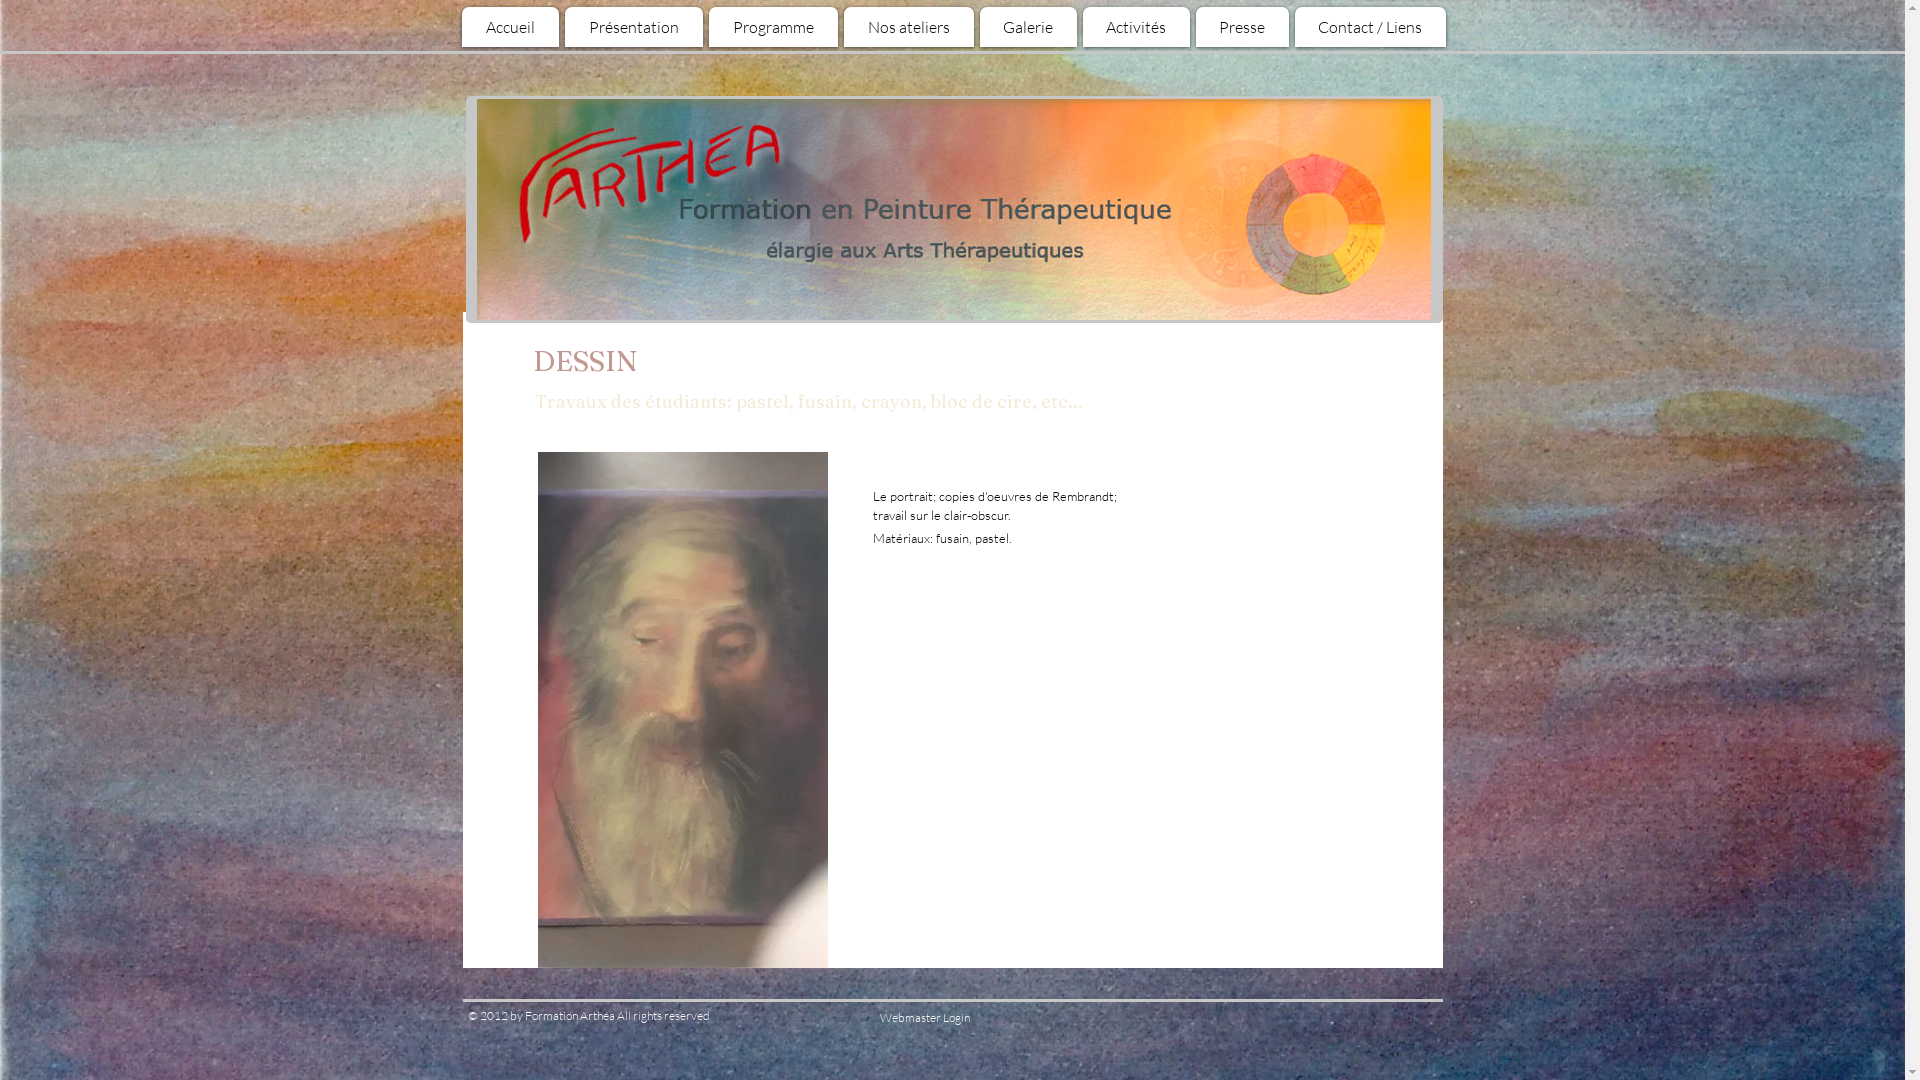 The width and height of the screenshot is (1920, 1080). Describe the element at coordinates (909, 27) in the screenshot. I see `Nos ateliers` at that location.